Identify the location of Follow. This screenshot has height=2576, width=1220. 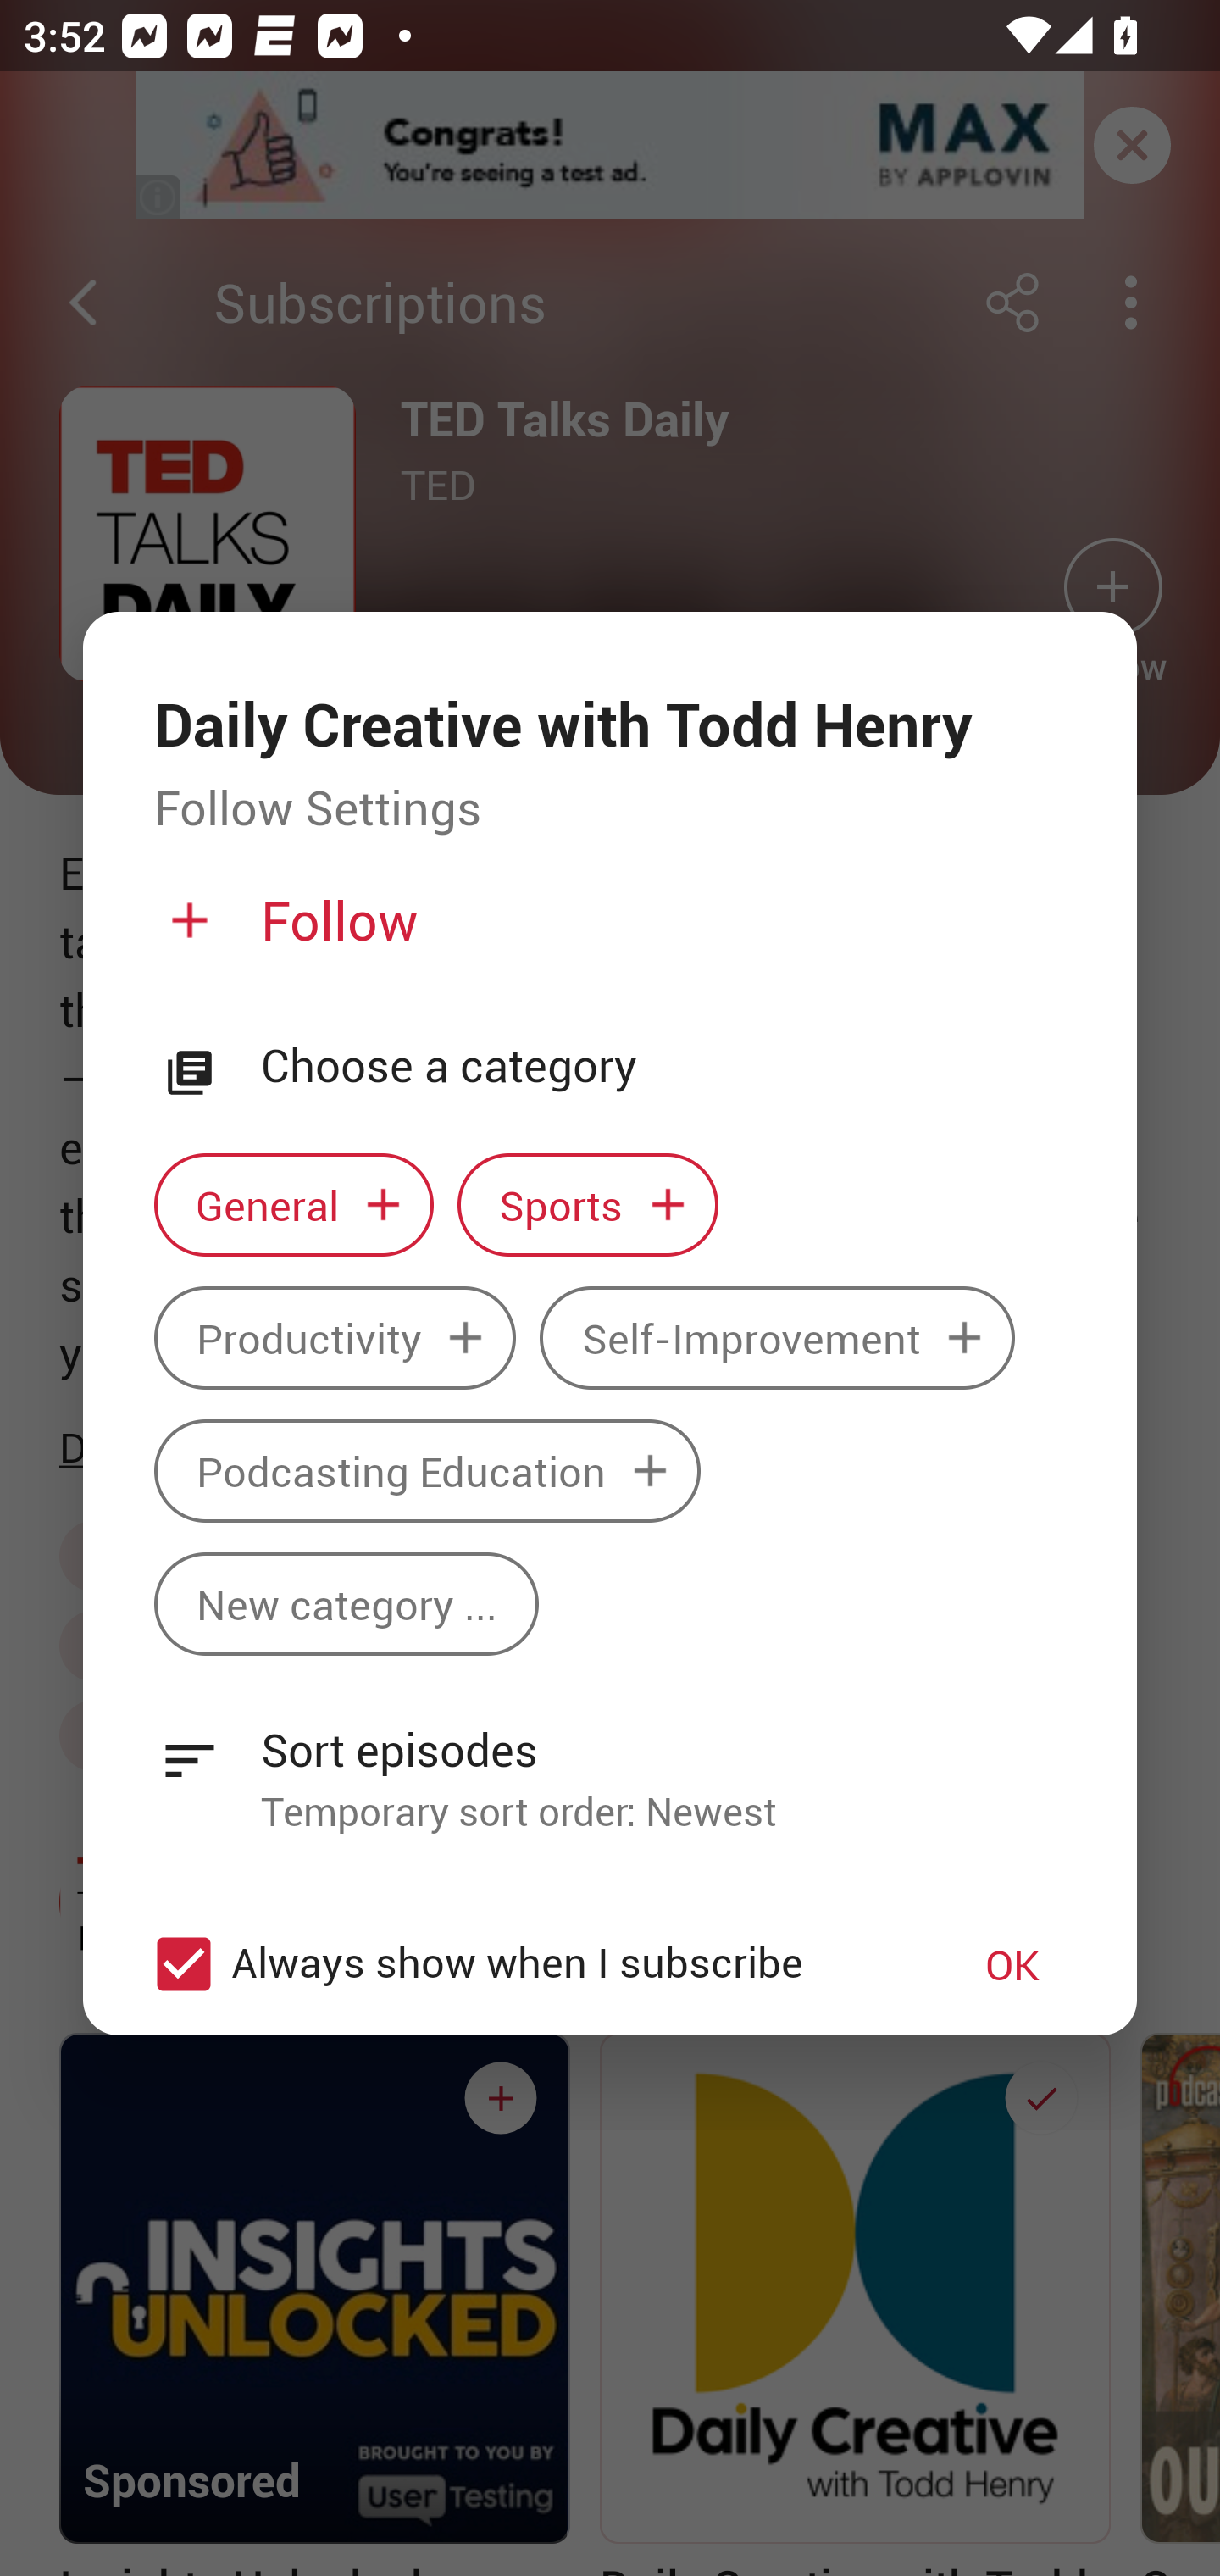
(607, 934).